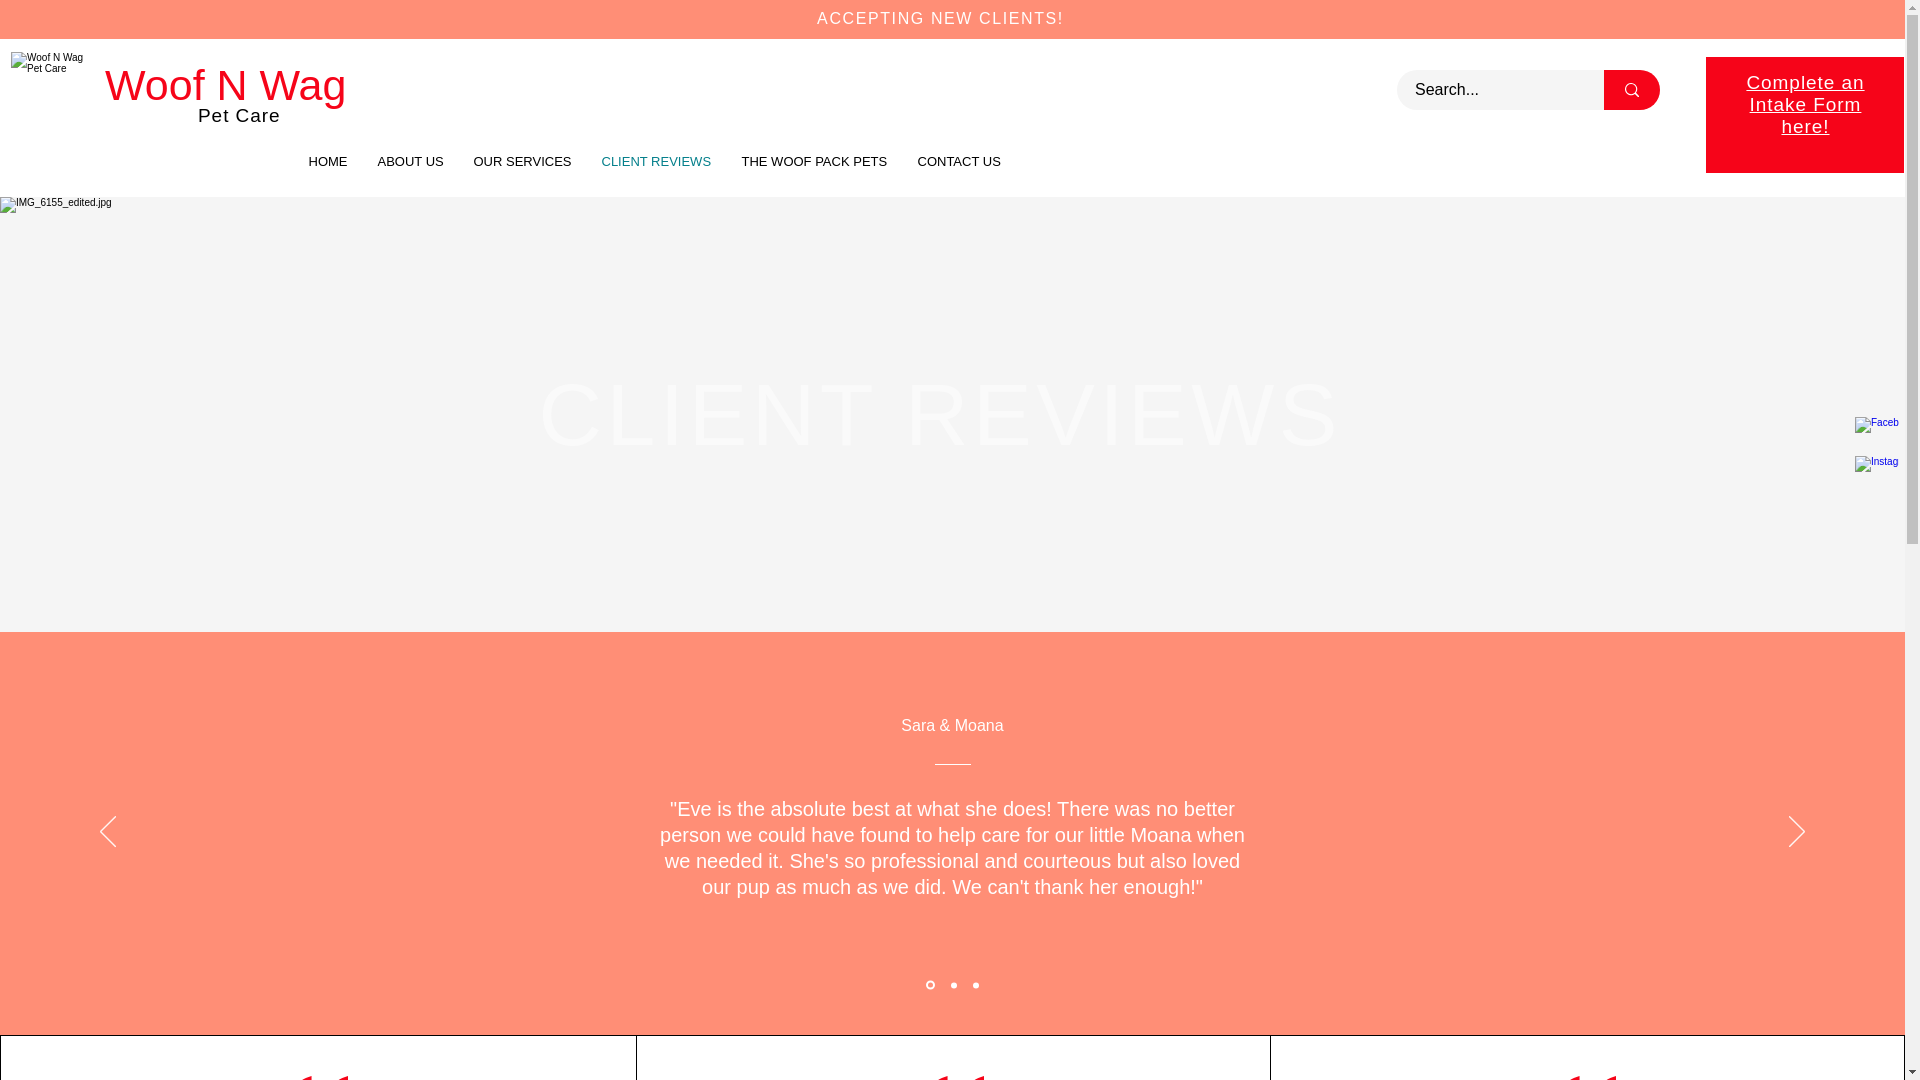 This screenshot has width=1920, height=1080. I want to click on ABOUT US, so click(410, 161).